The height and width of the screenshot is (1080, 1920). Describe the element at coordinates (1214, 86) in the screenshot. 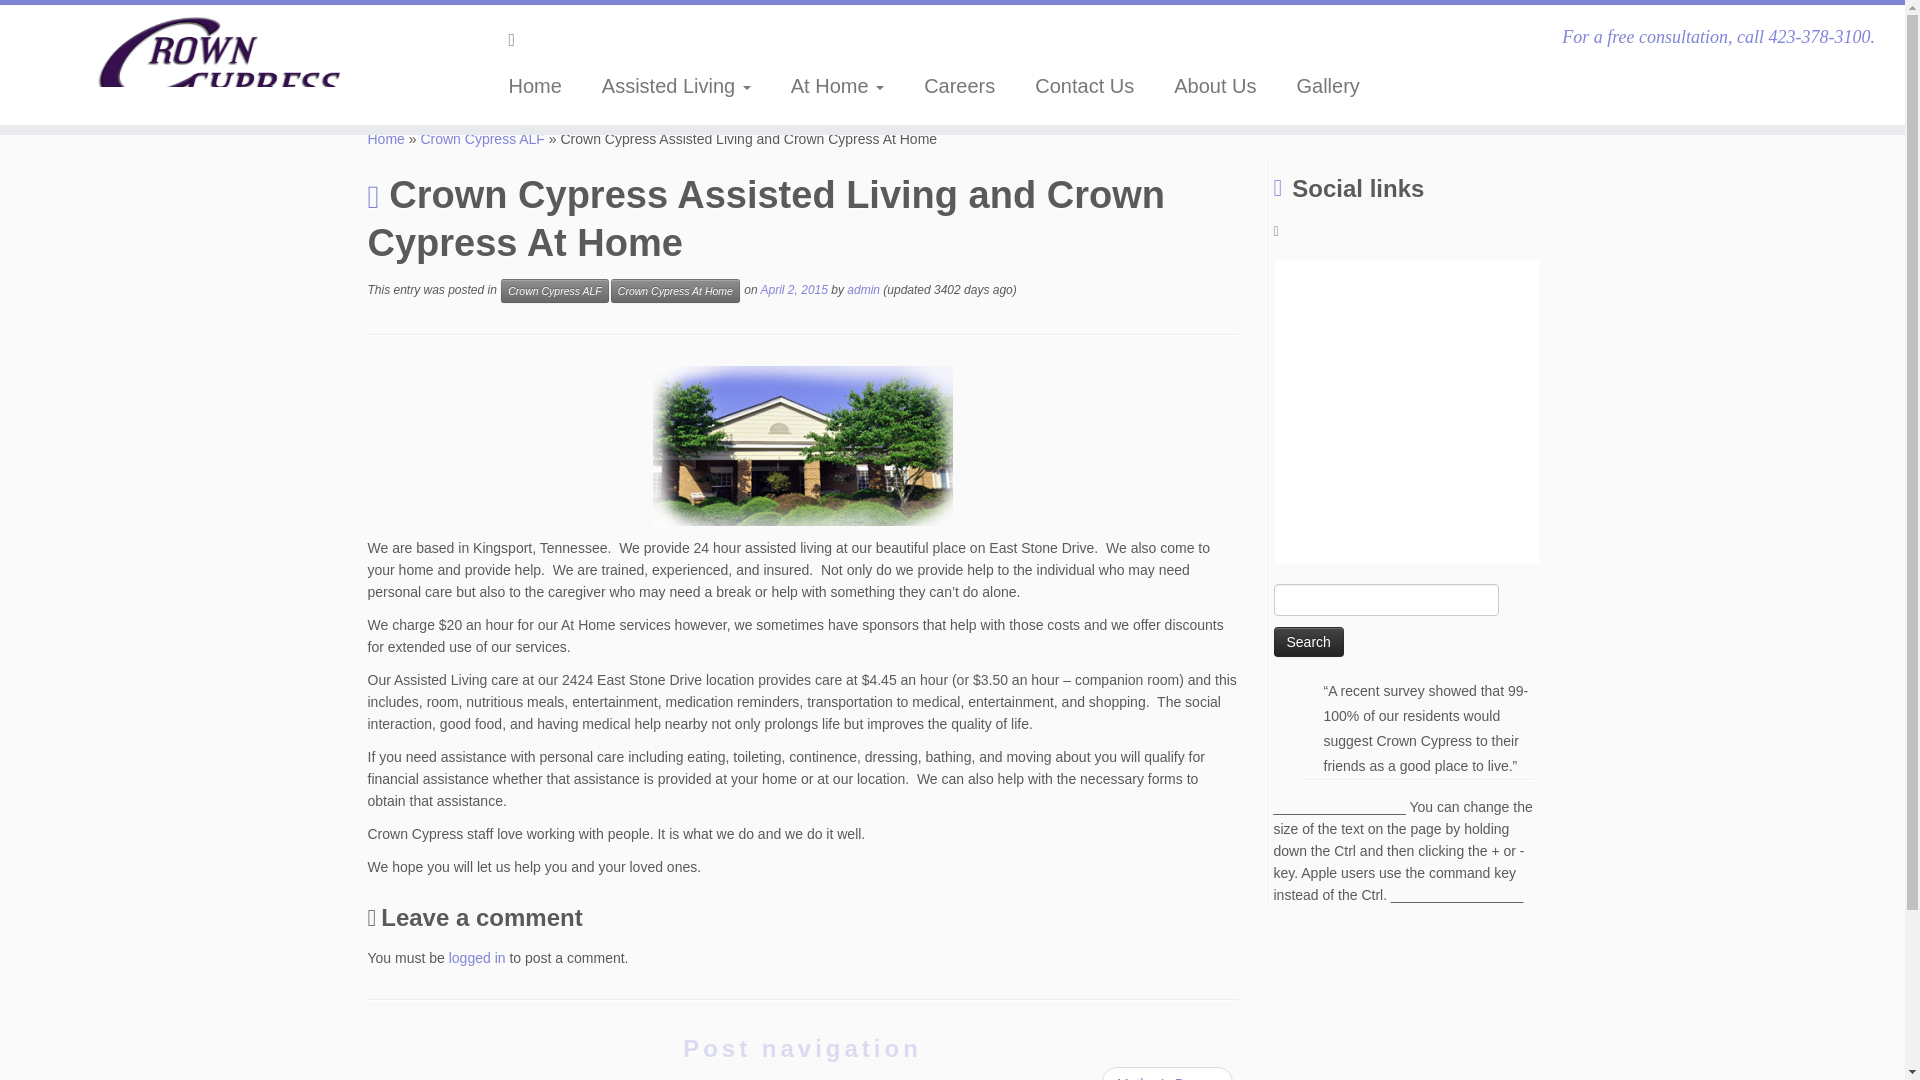

I see `About Us` at that location.